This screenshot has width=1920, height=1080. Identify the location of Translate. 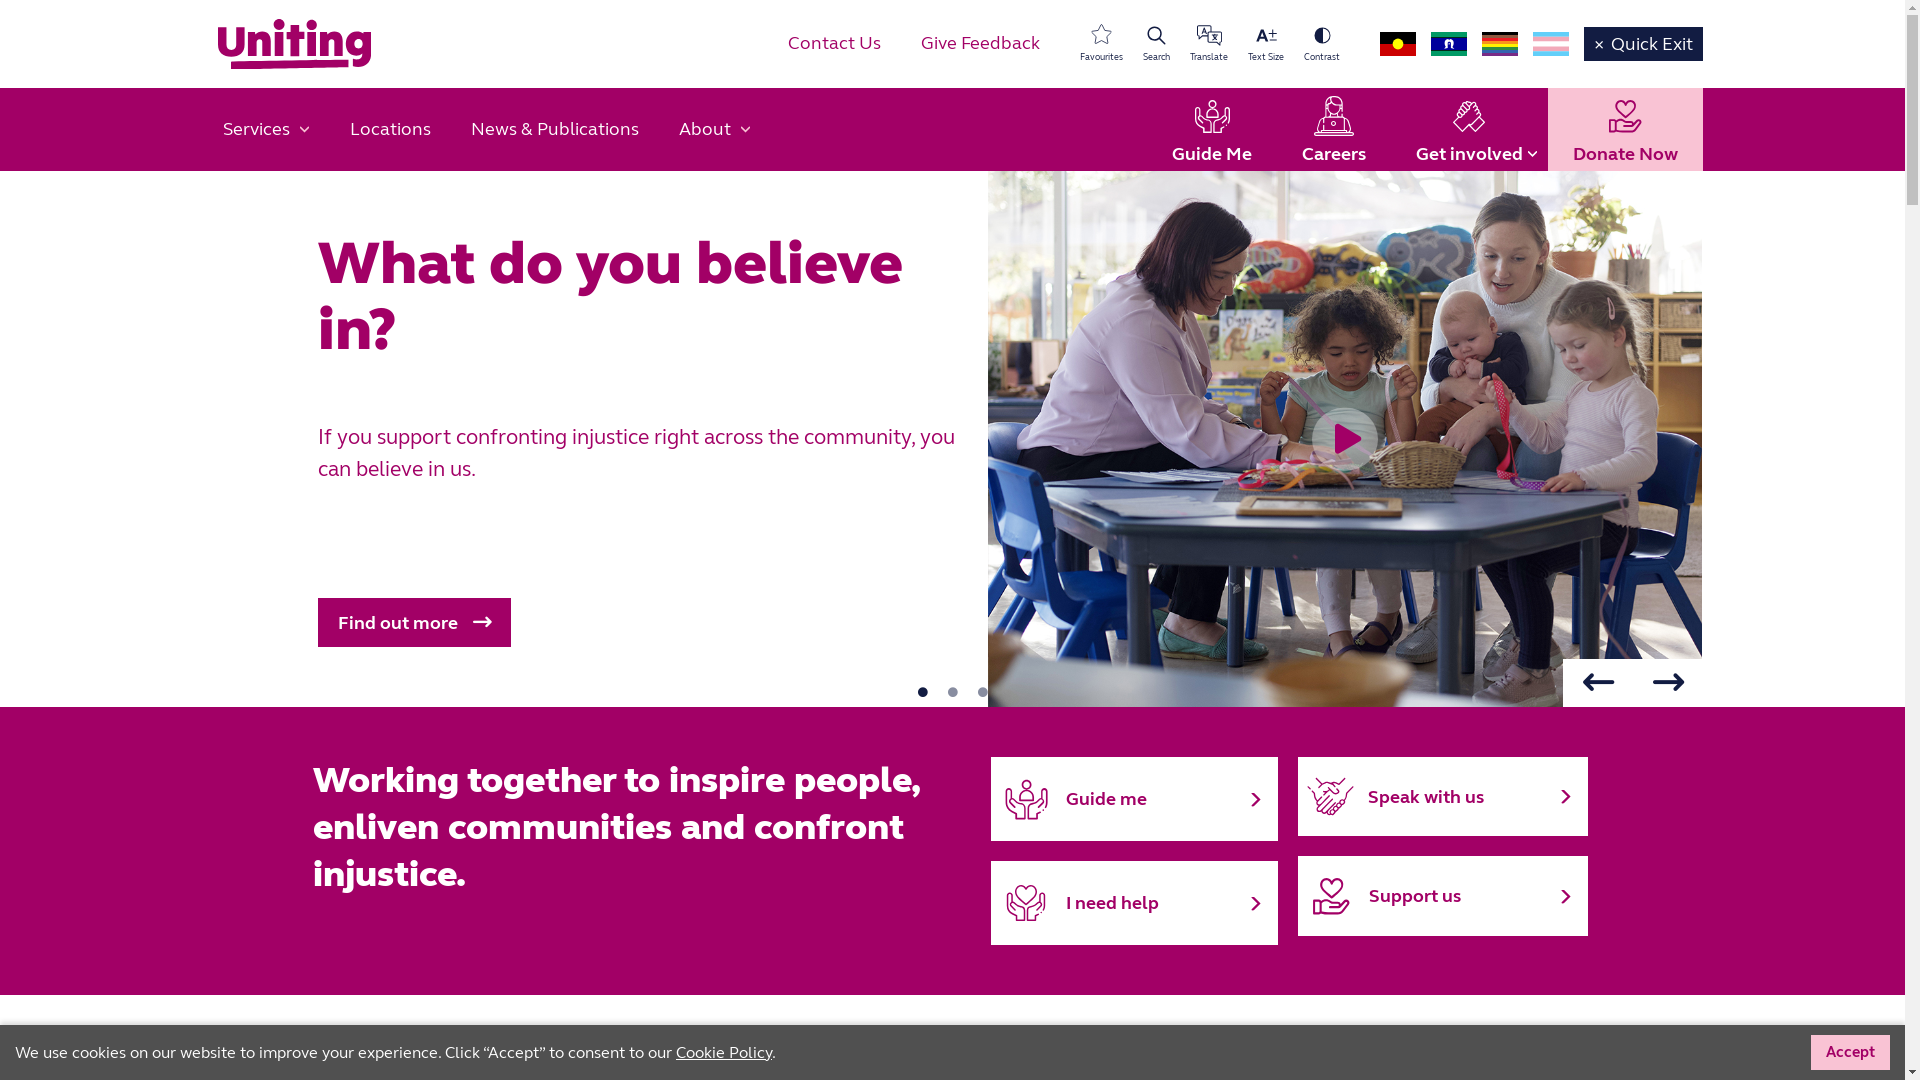
(1209, 44).